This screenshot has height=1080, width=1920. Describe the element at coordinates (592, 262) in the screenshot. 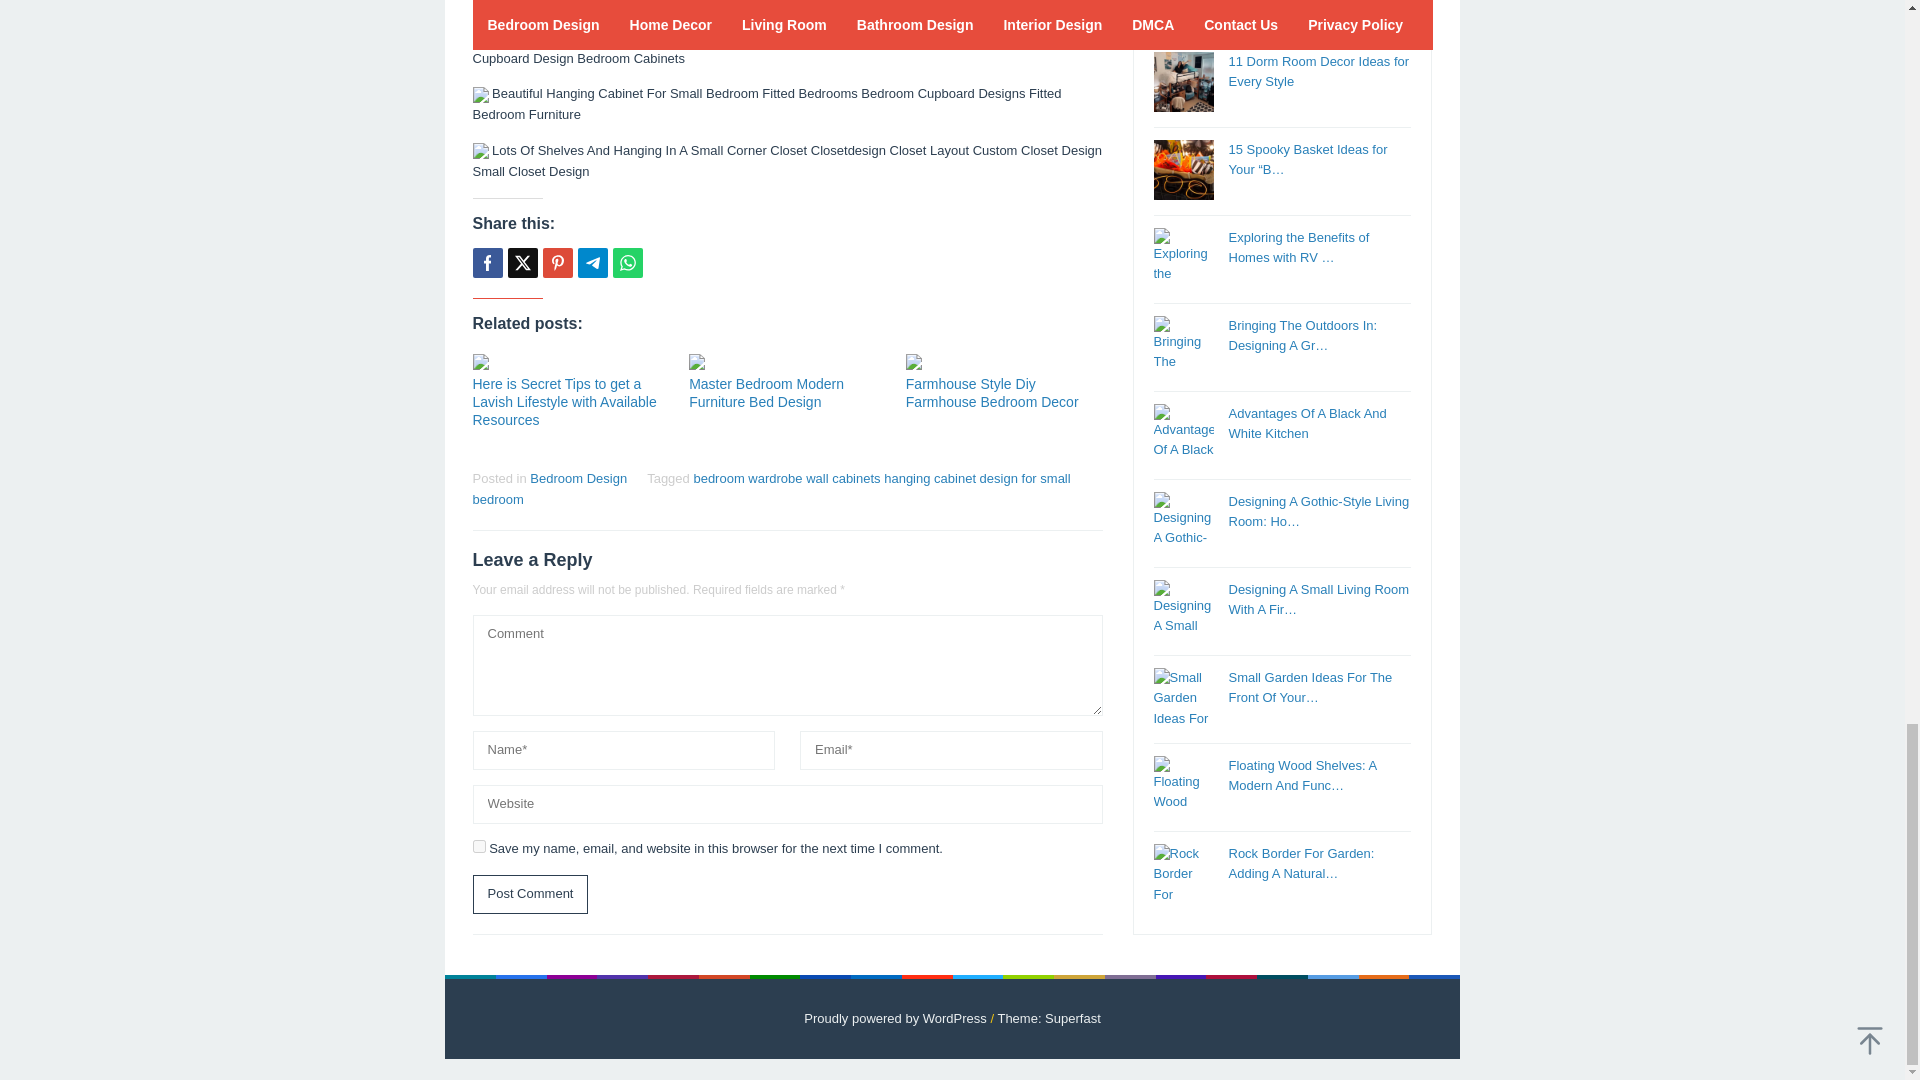

I see `Telegram Share` at that location.